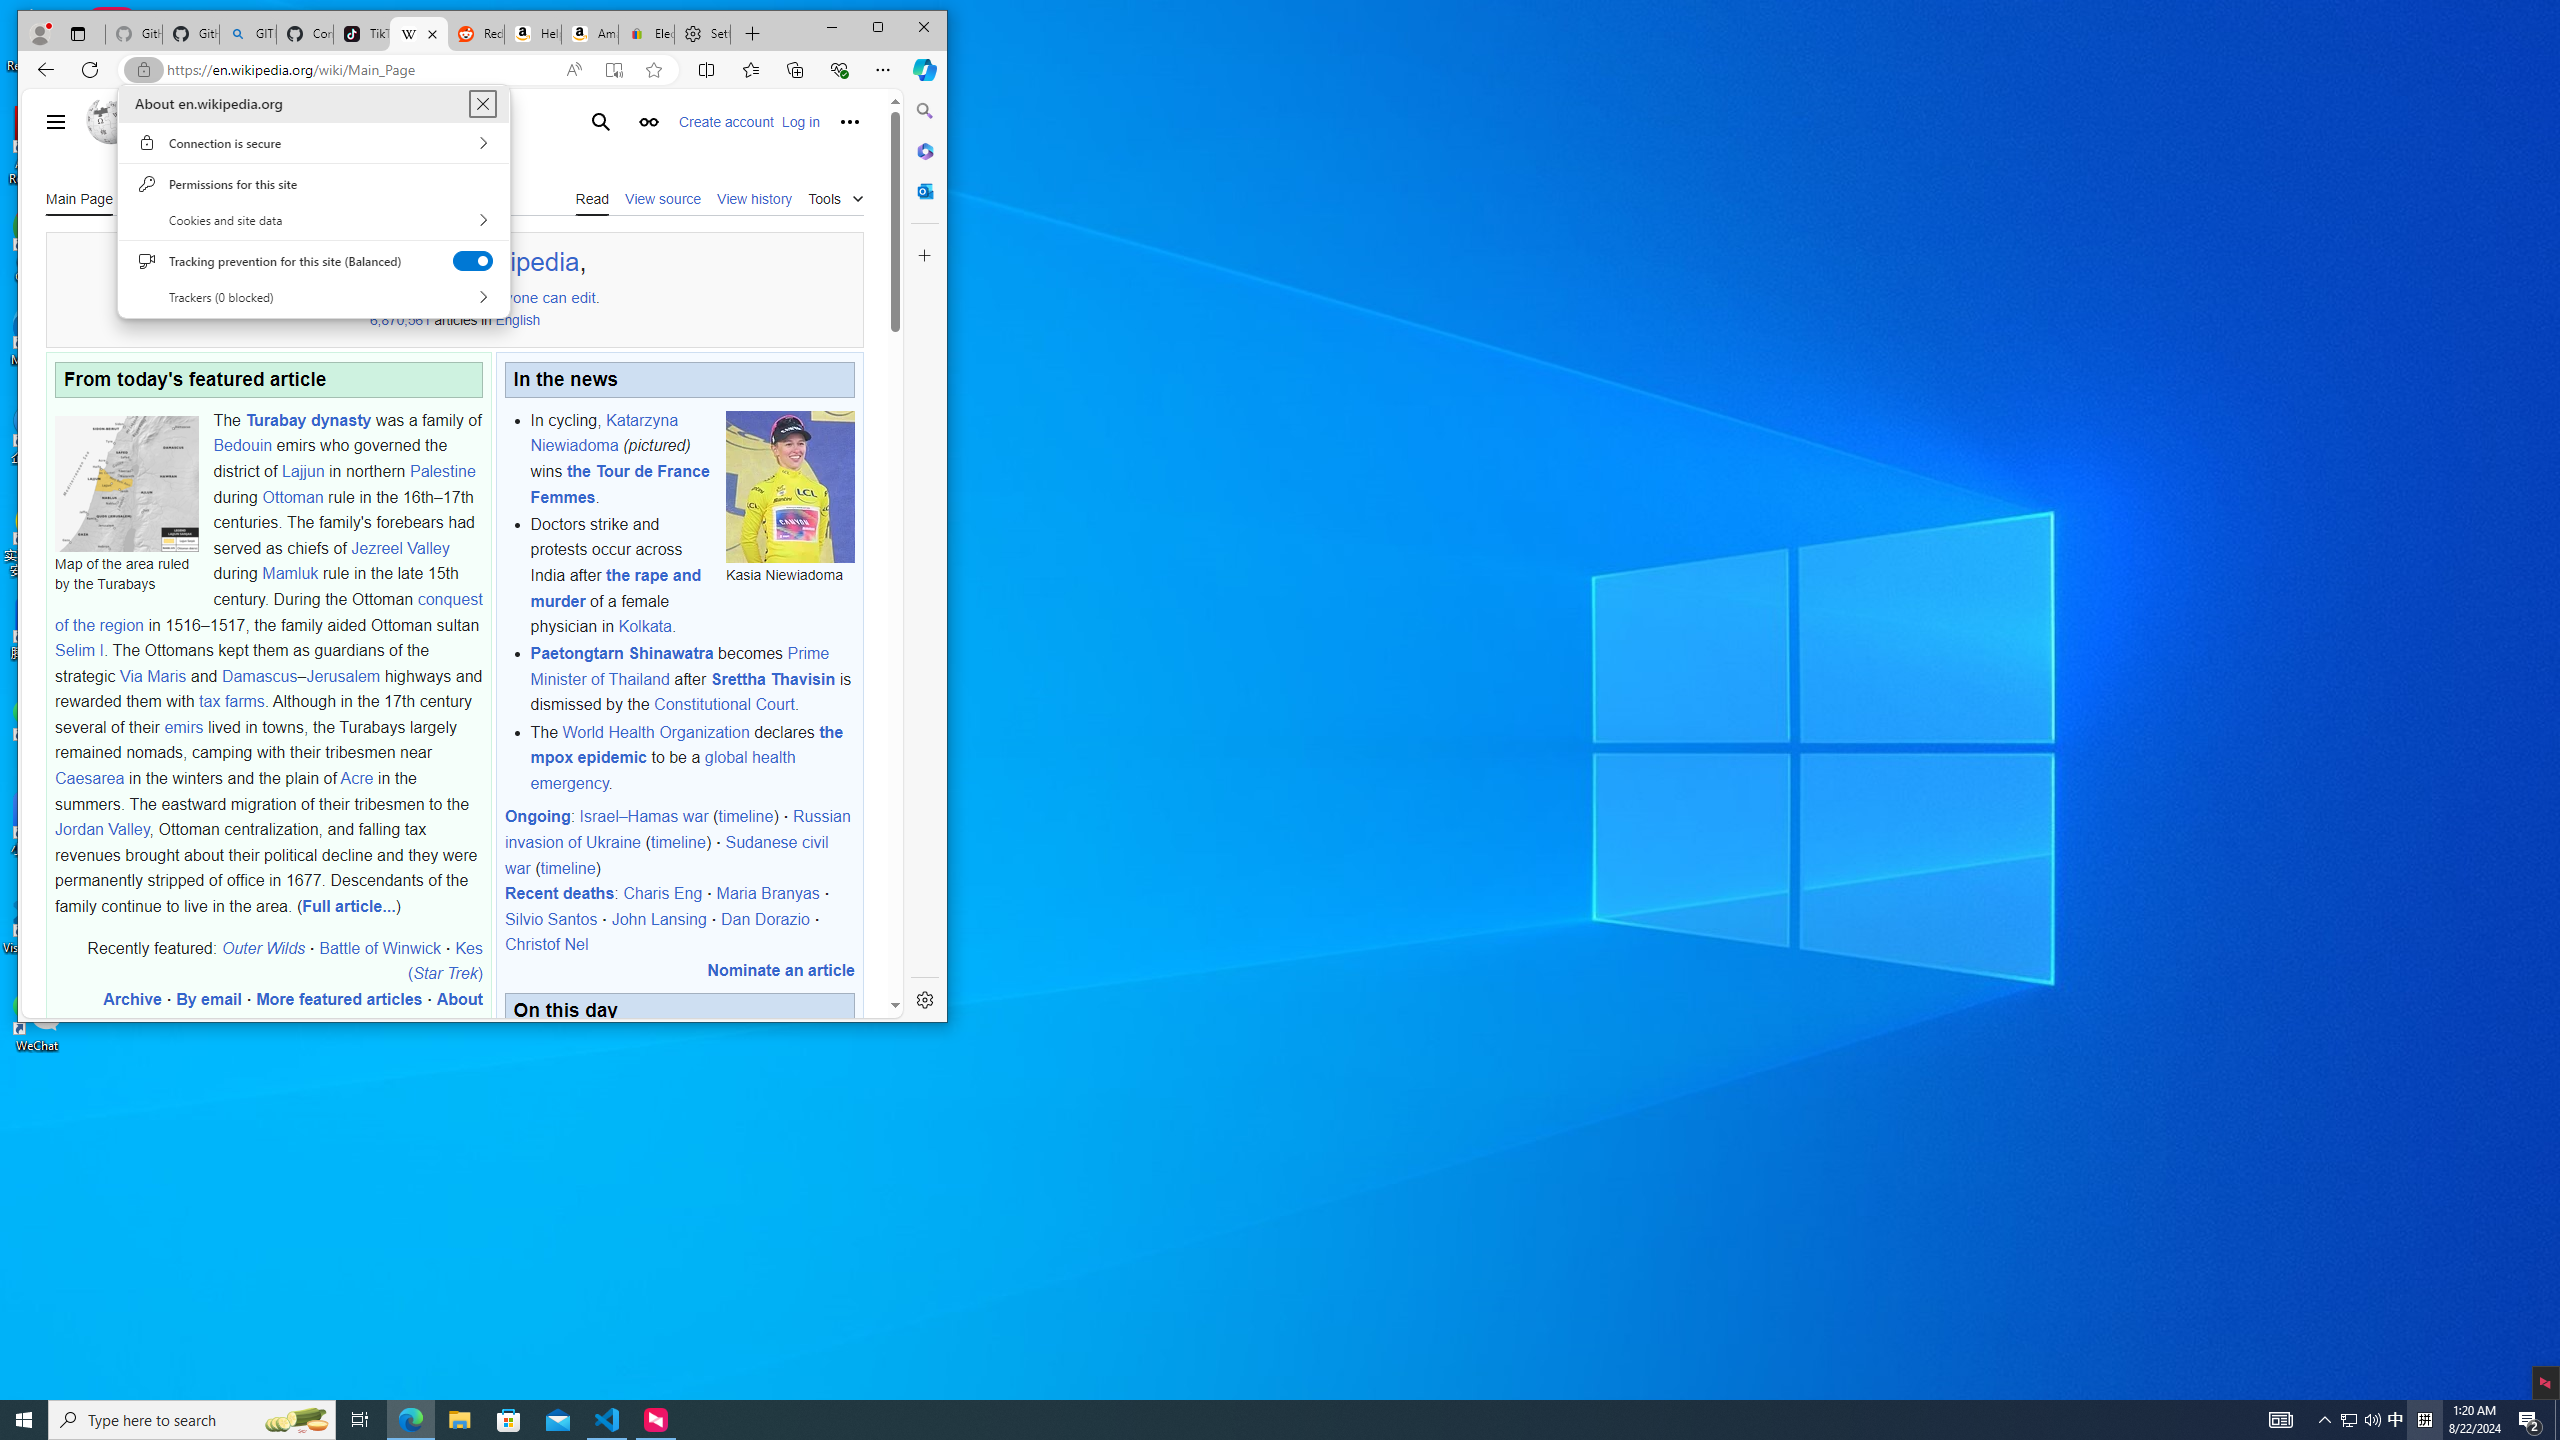 This screenshot has height=1440, width=2560. I want to click on Ottoman, so click(293, 496).